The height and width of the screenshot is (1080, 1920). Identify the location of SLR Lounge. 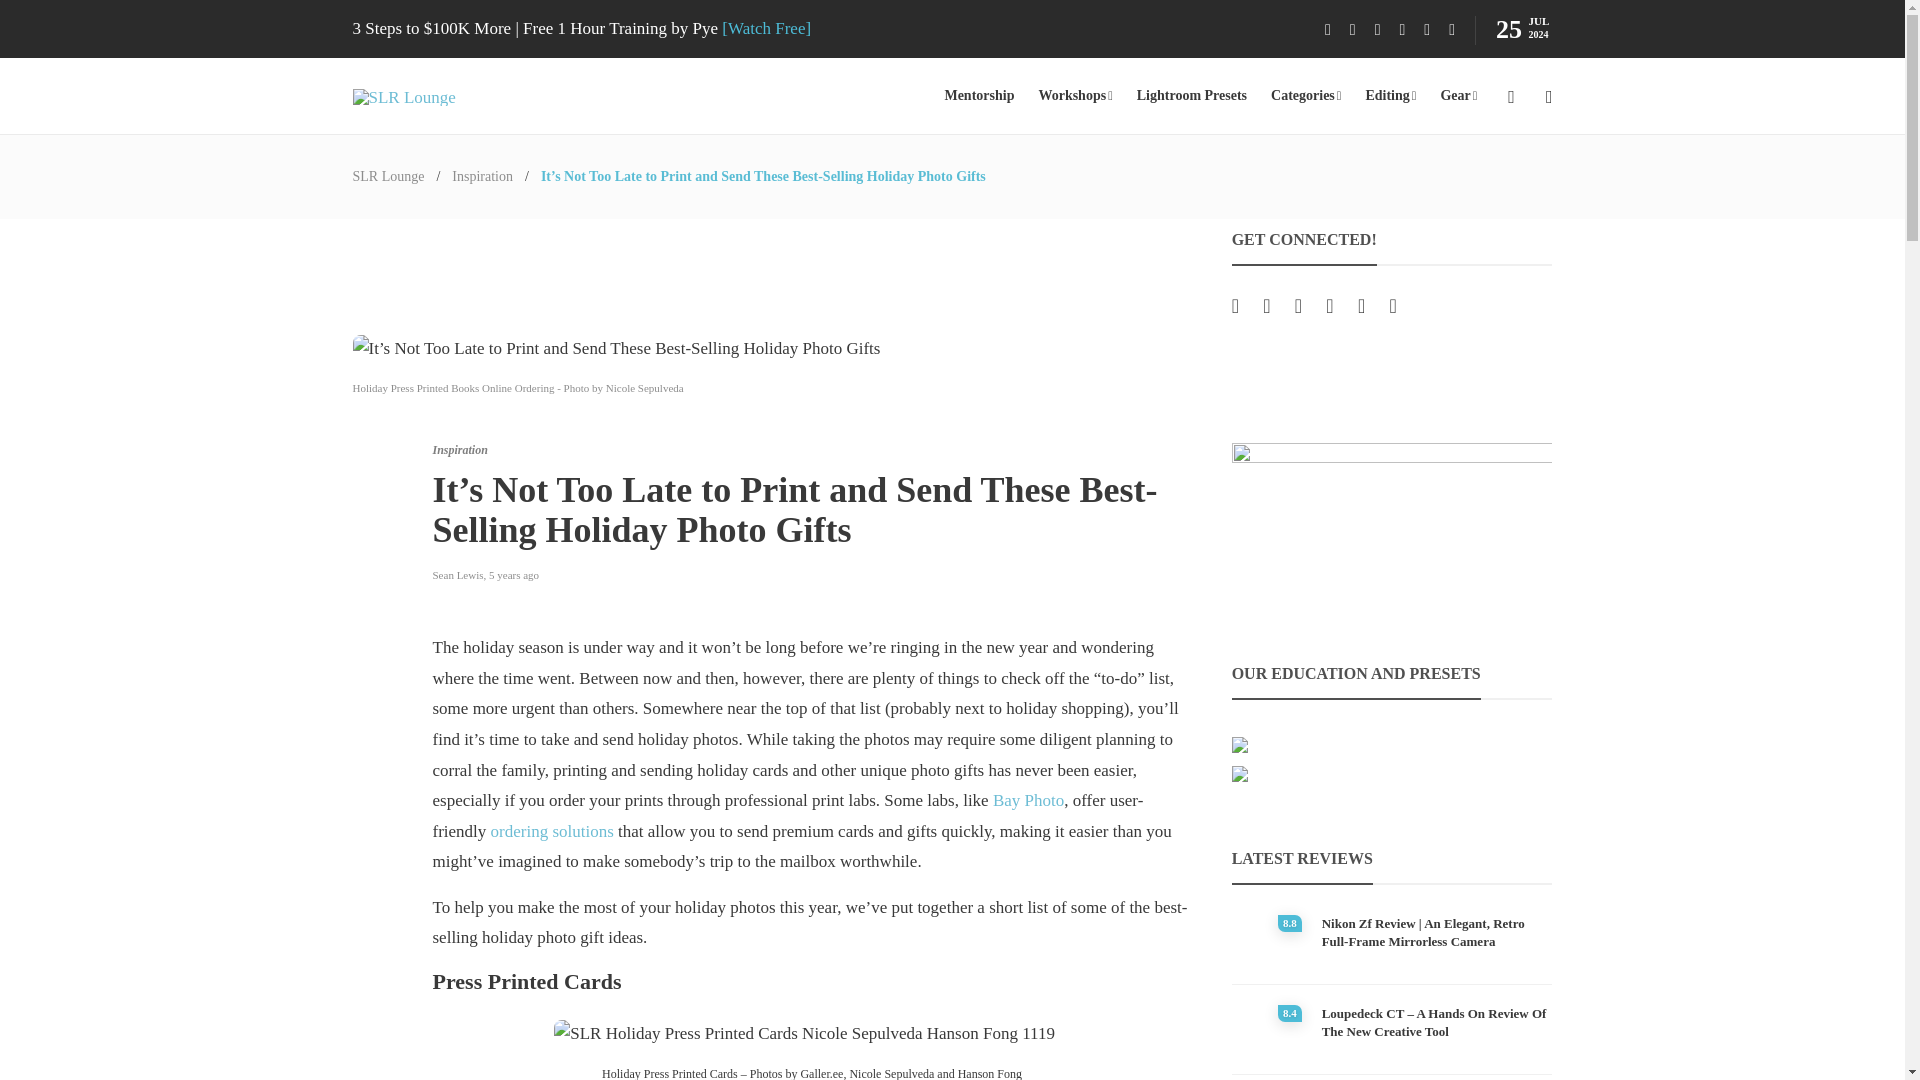
(388, 176).